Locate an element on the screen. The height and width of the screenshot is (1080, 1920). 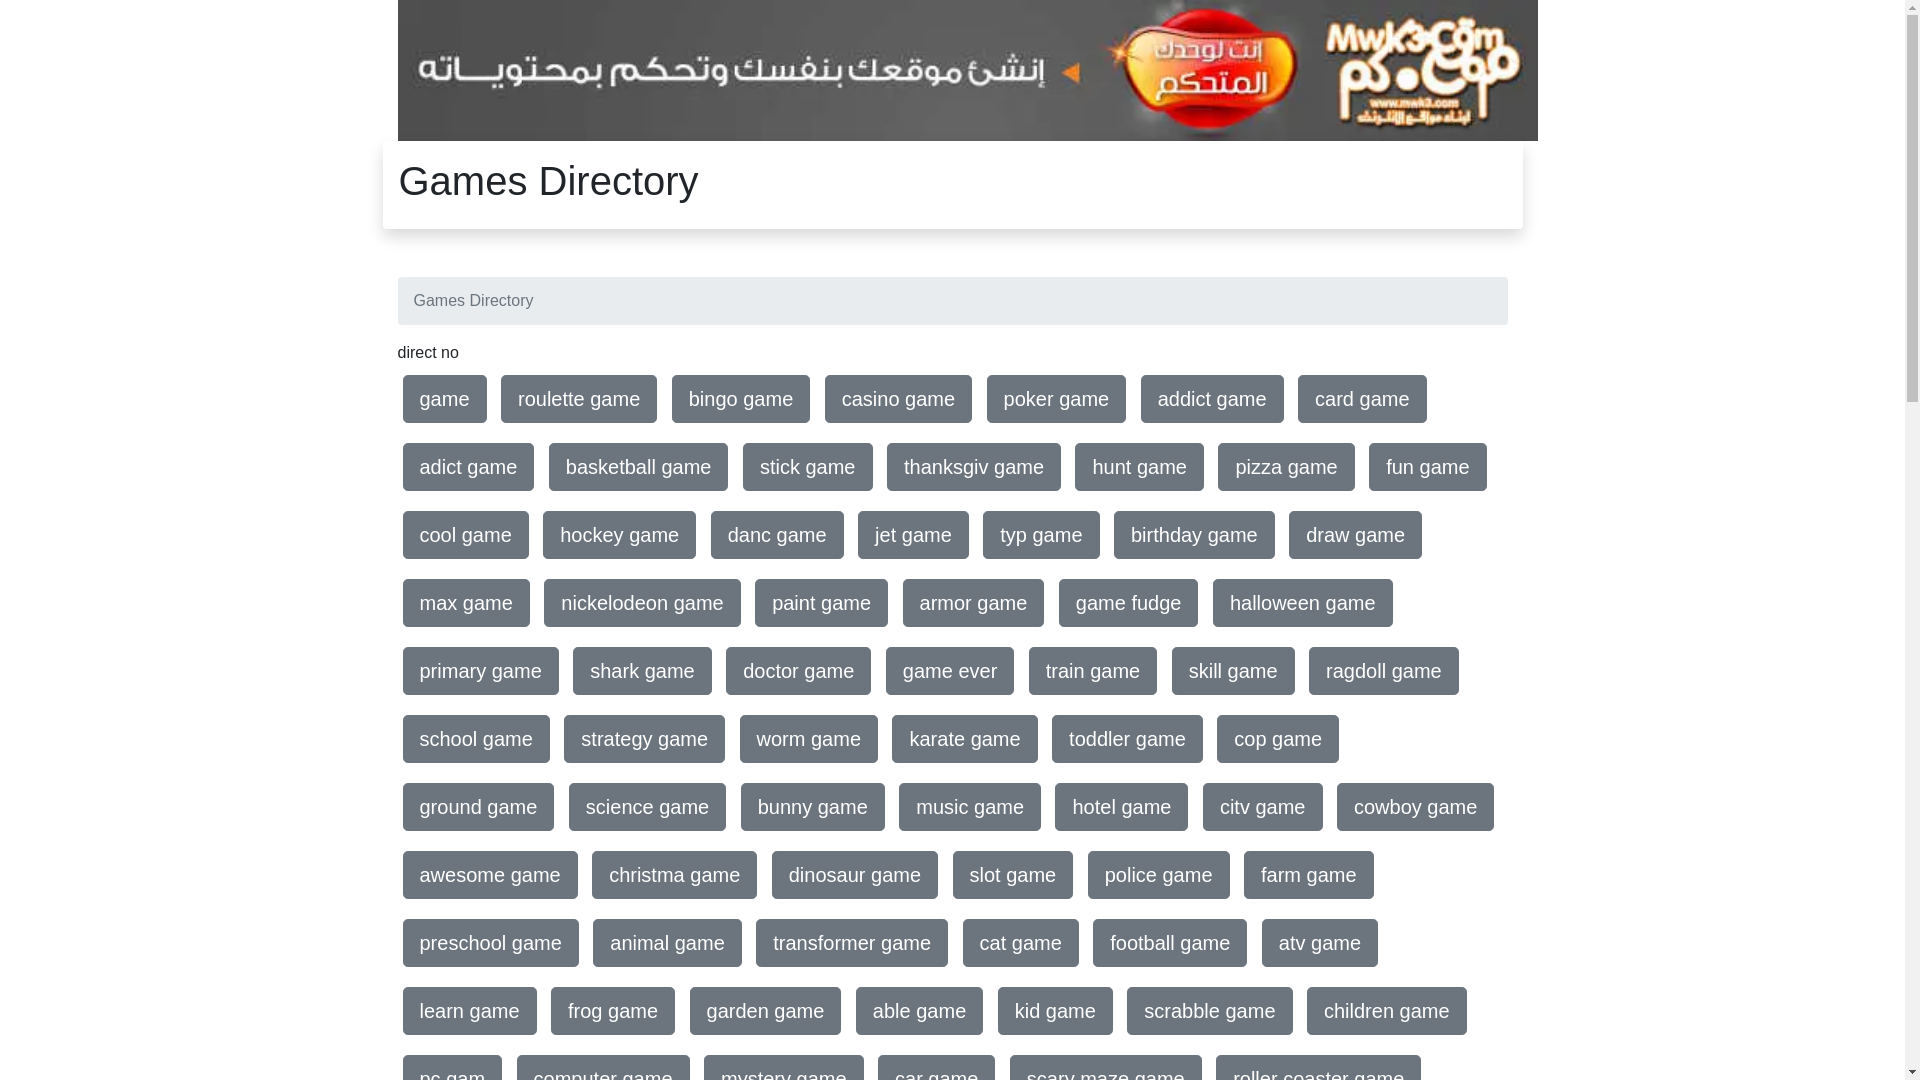
learn game is located at coordinates (469, 1011).